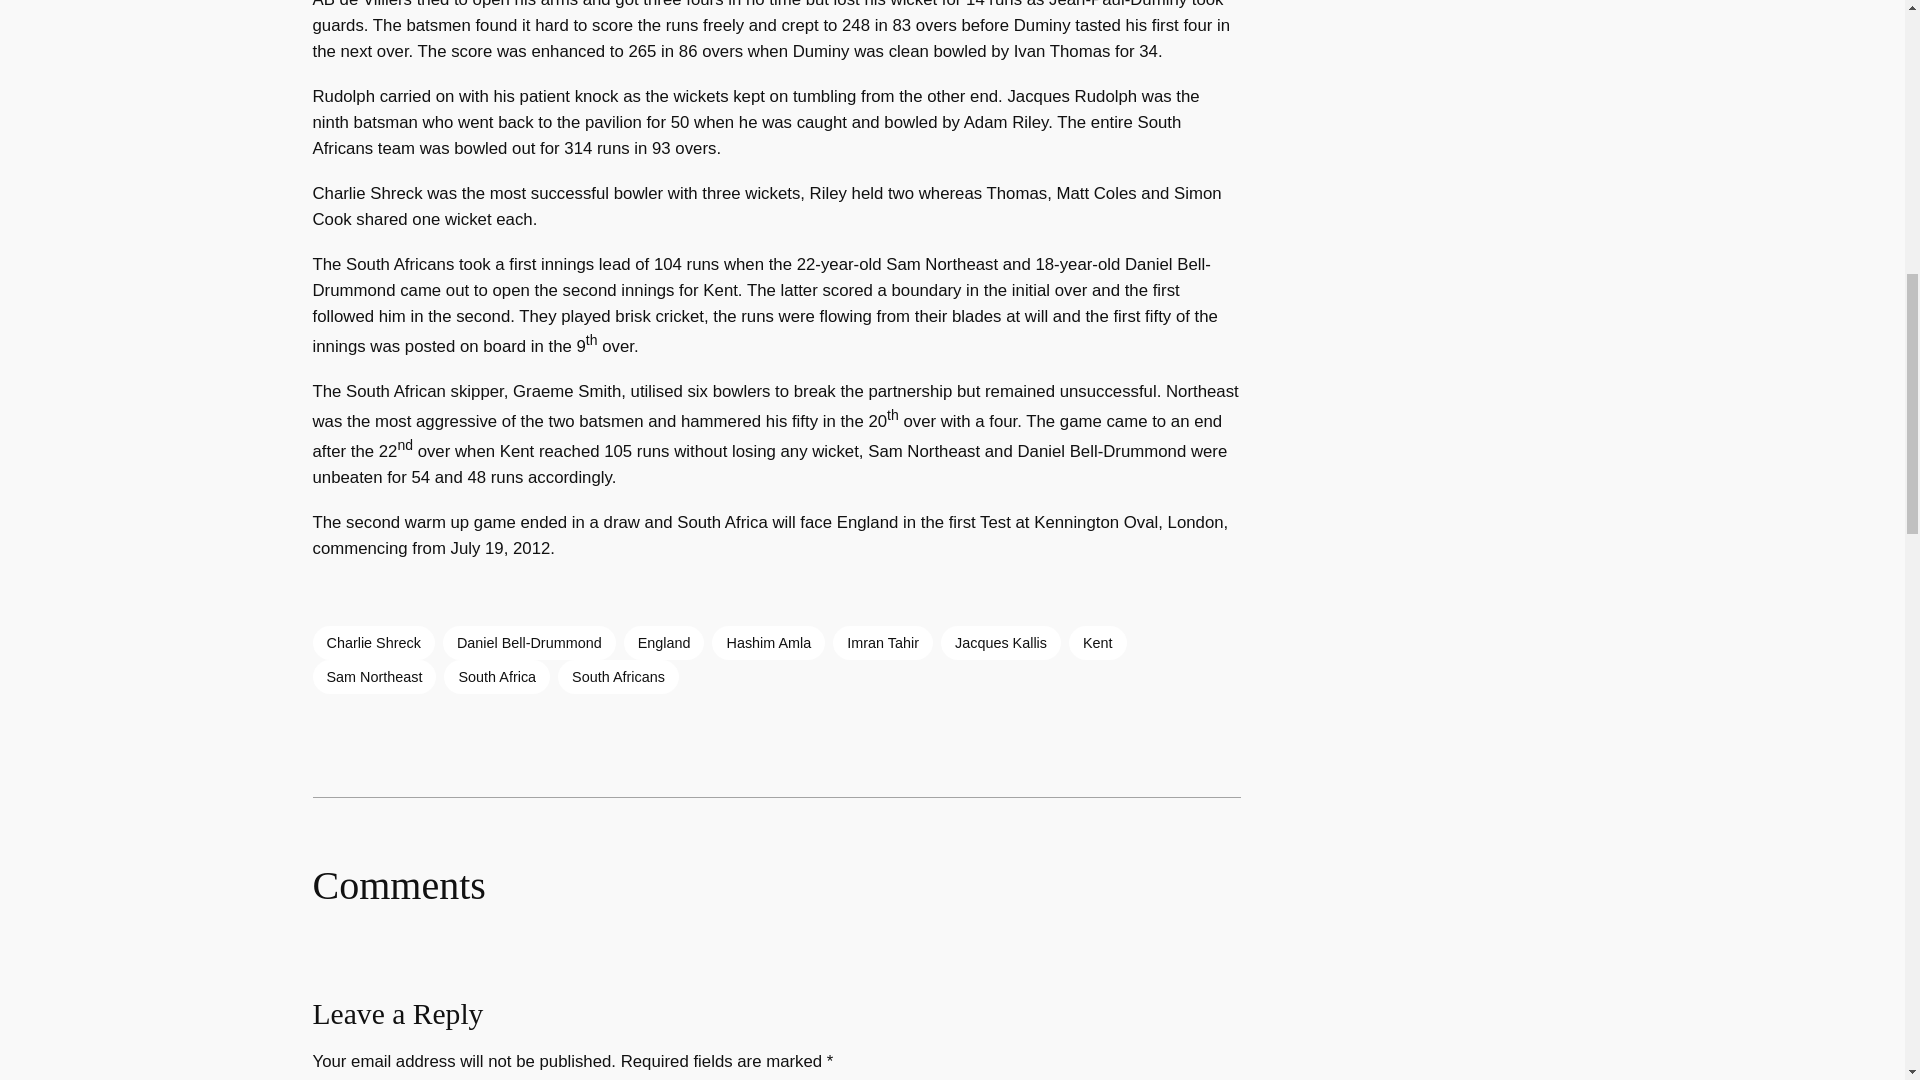 Image resolution: width=1920 pixels, height=1080 pixels. I want to click on Charlie Shreck, so click(372, 642).